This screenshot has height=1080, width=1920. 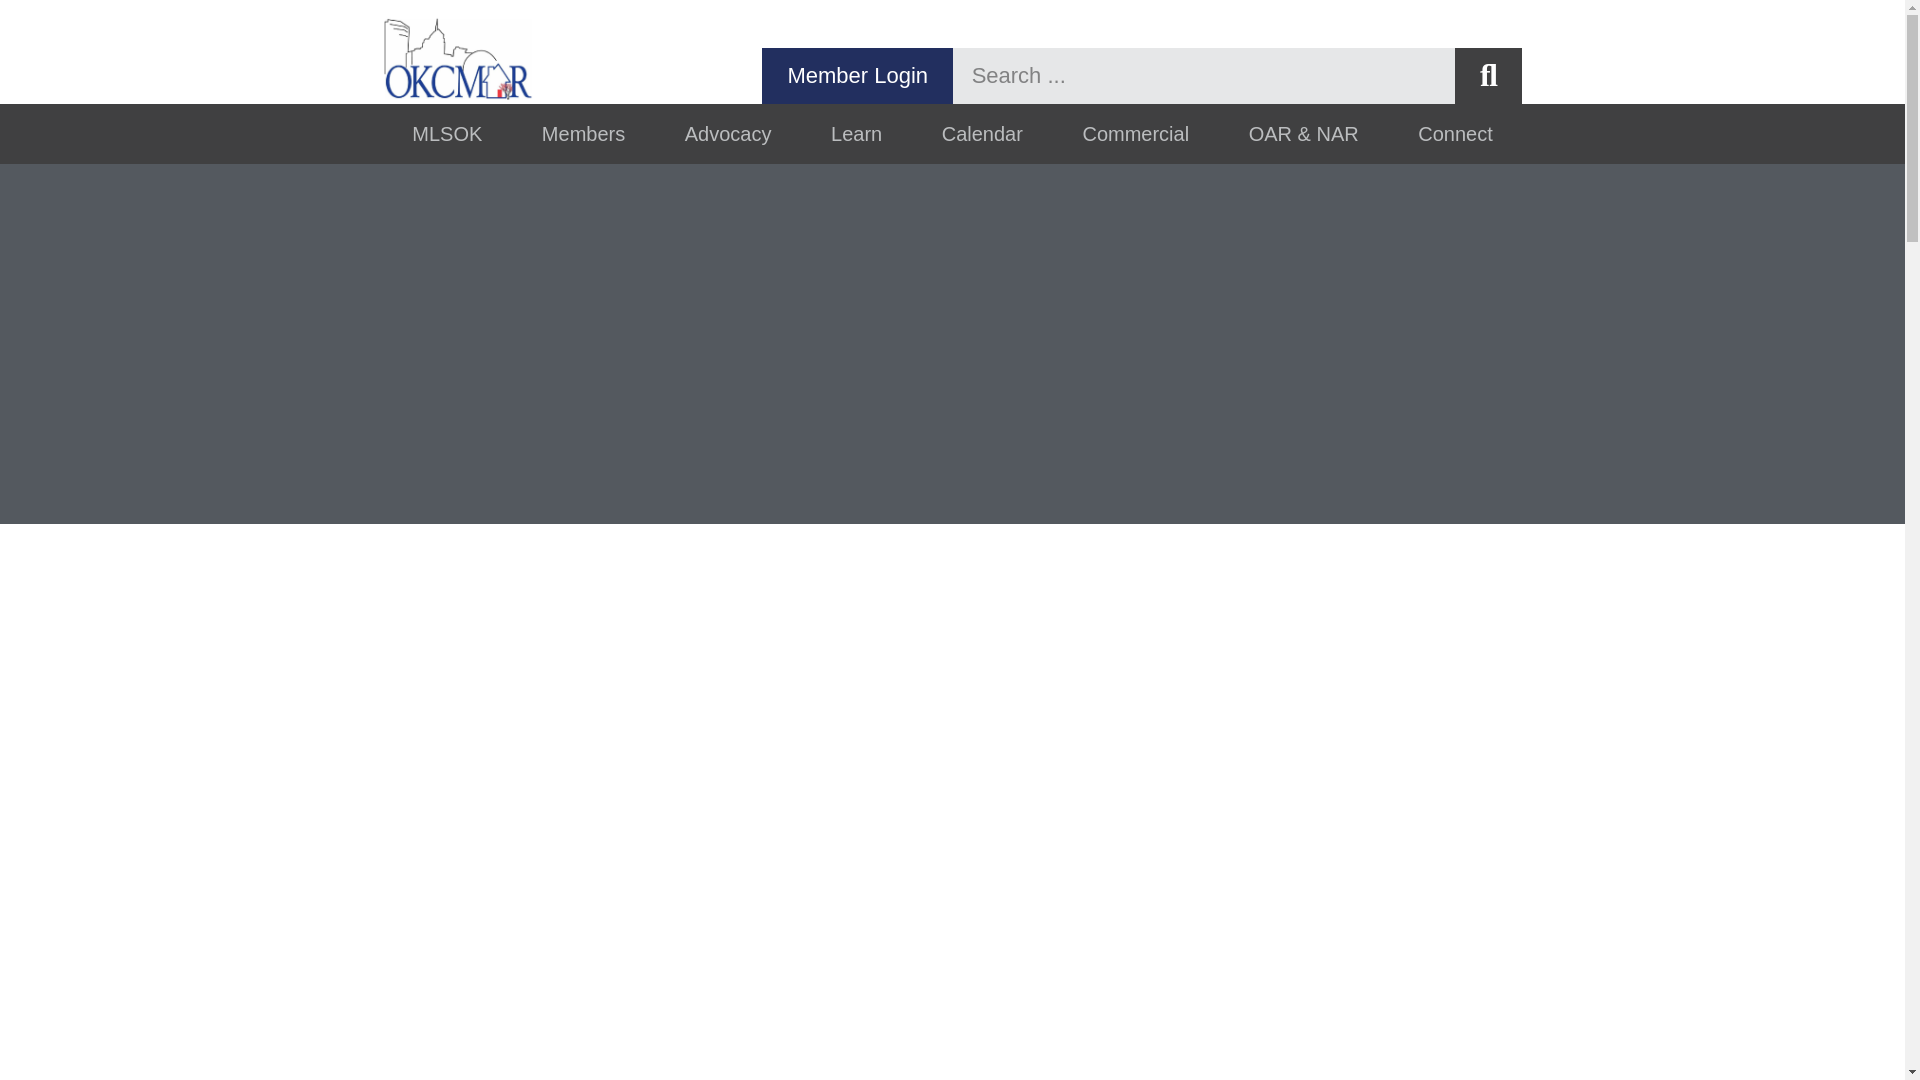 What do you see at coordinates (583, 134) in the screenshot?
I see `Members` at bounding box center [583, 134].